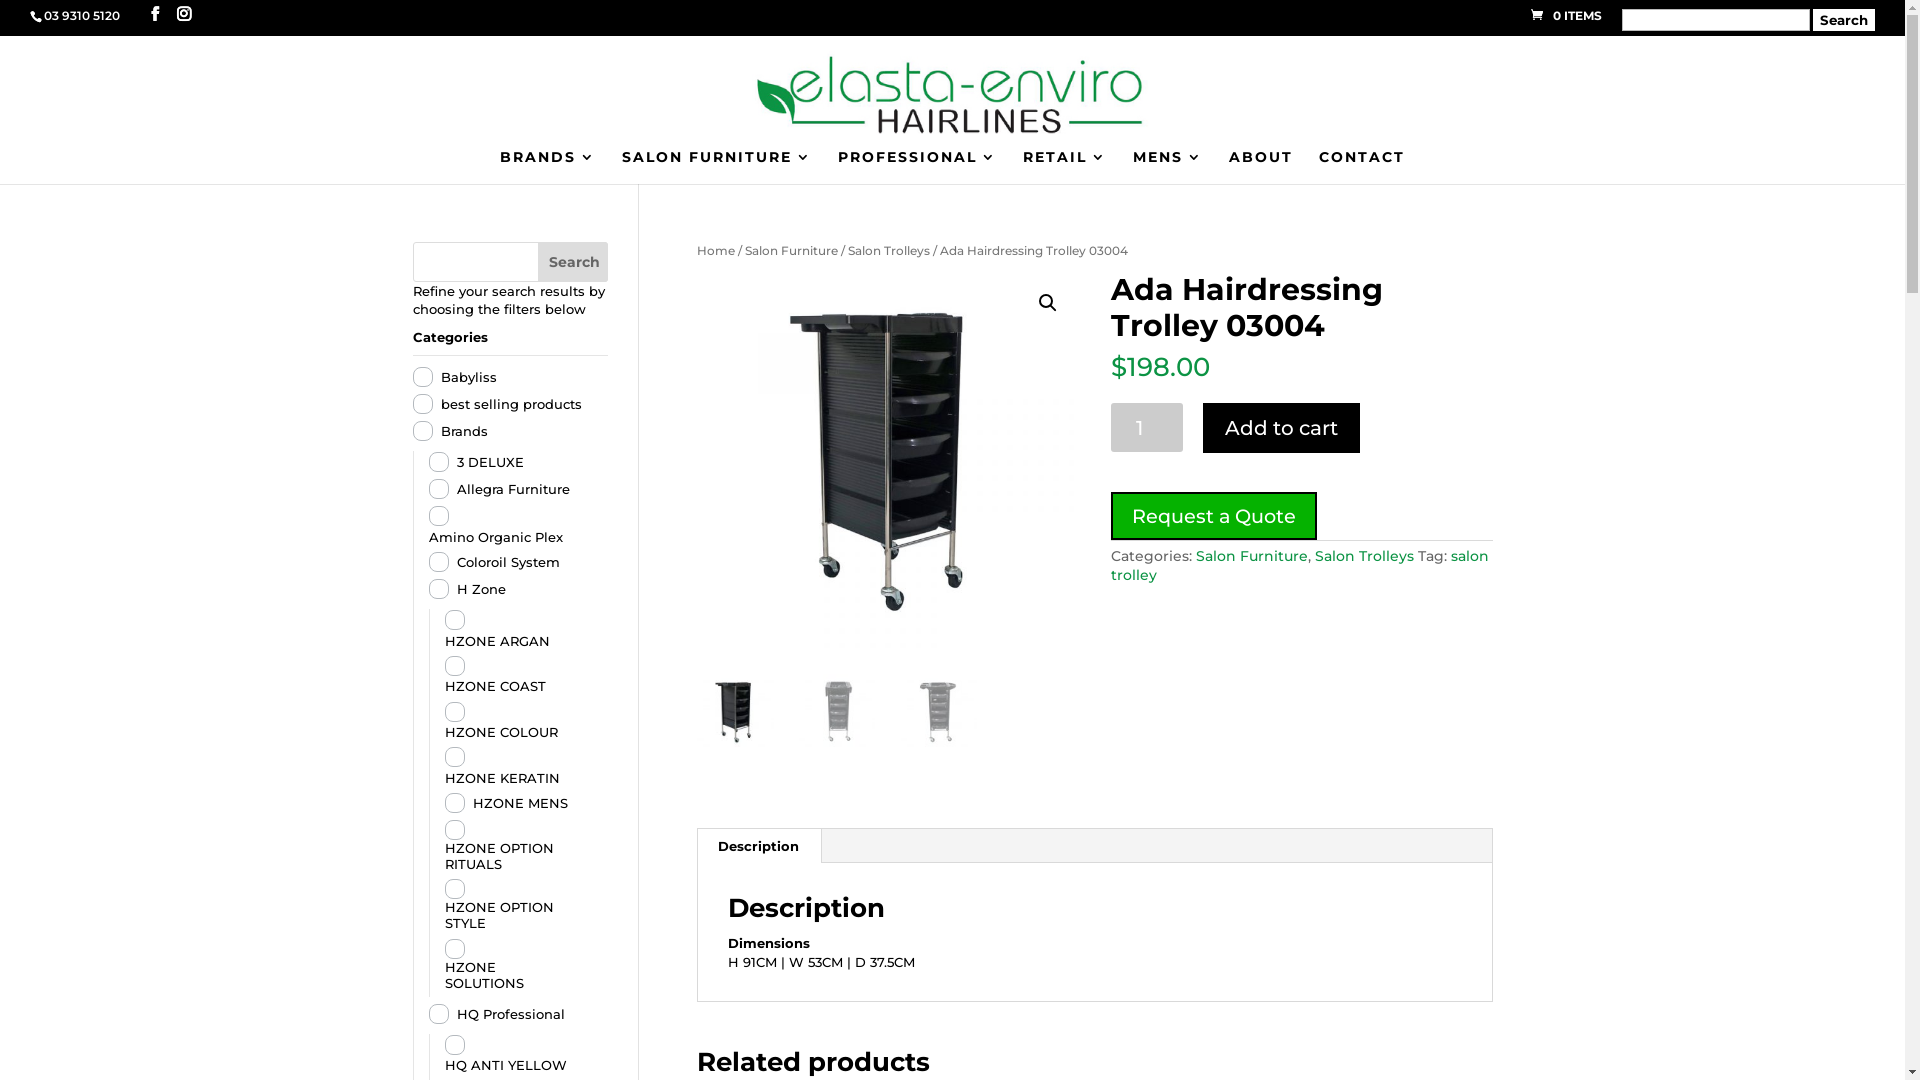 The image size is (1920, 1080). Describe the element at coordinates (716, 250) in the screenshot. I see `Home` at that location.